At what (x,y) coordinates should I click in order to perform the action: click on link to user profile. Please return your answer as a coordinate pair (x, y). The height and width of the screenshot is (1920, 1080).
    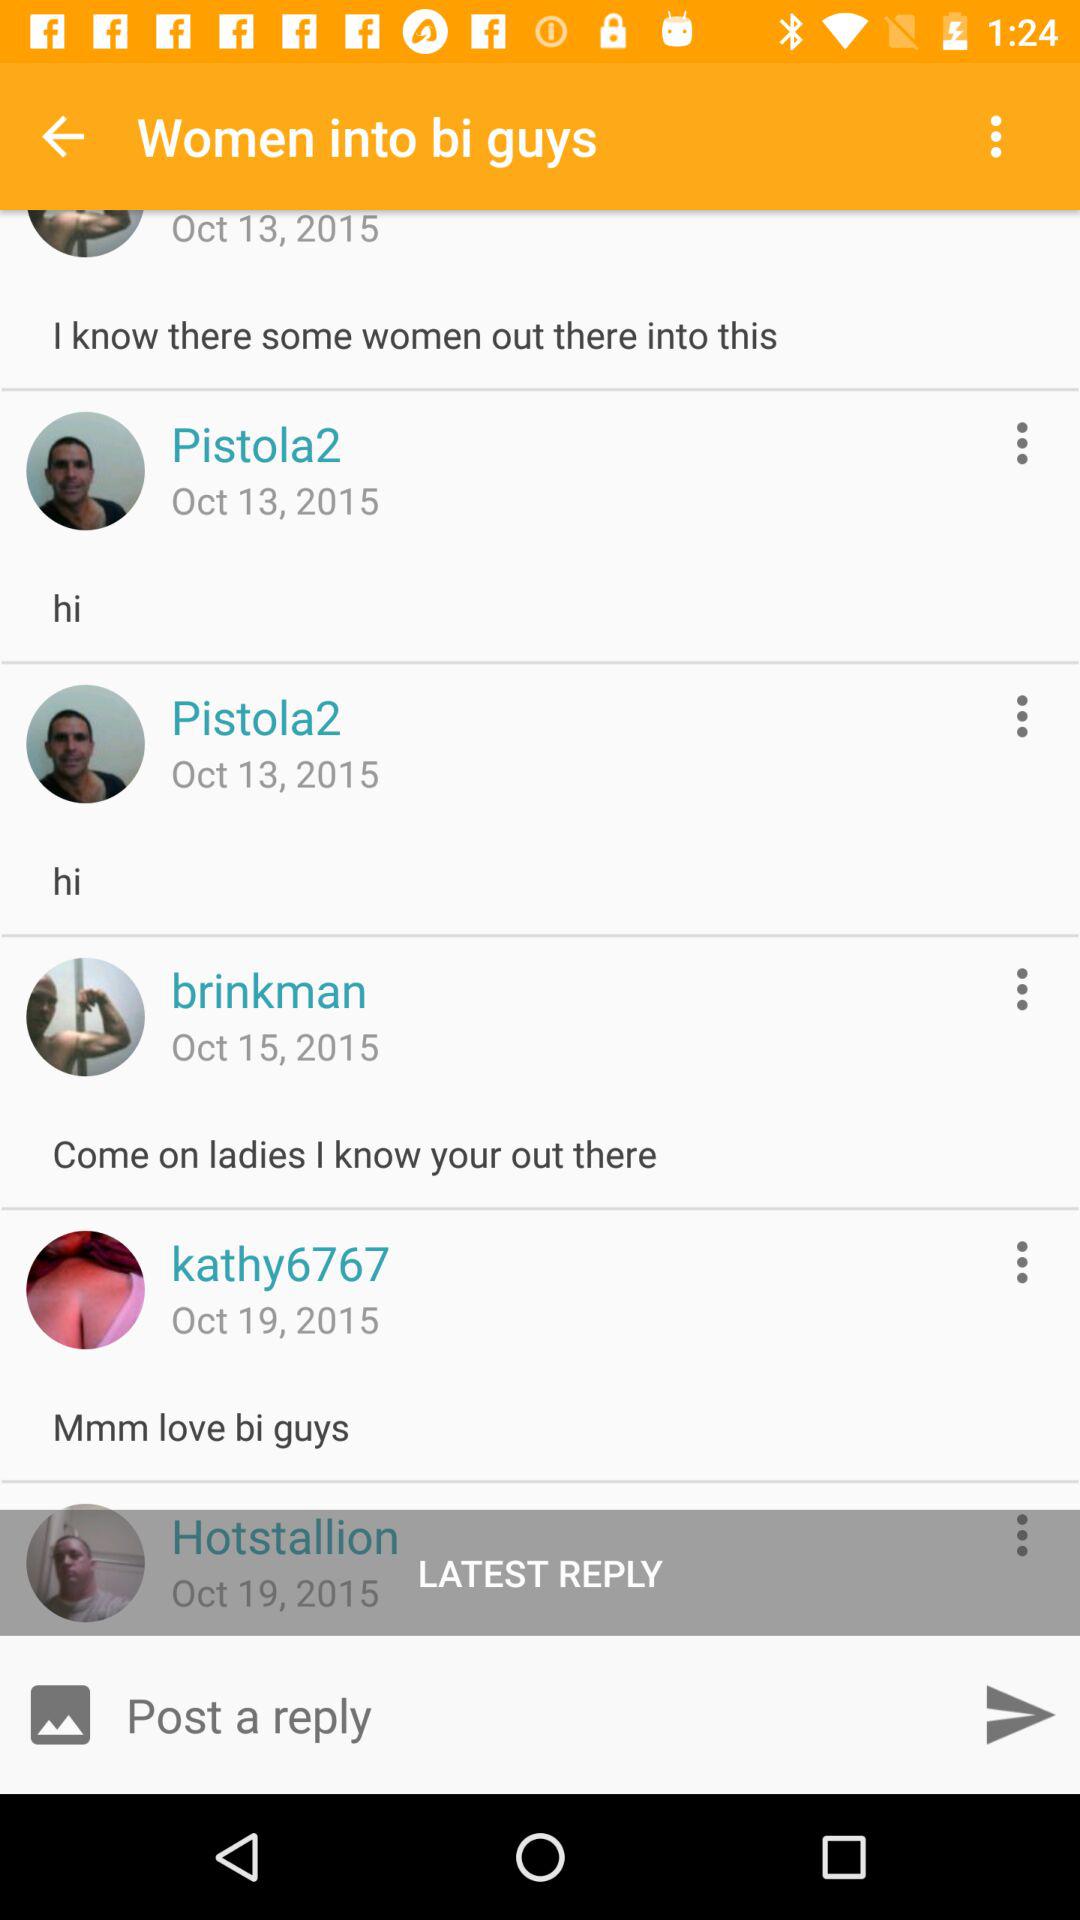
    Looking at the image, I should click on (85, 1016).